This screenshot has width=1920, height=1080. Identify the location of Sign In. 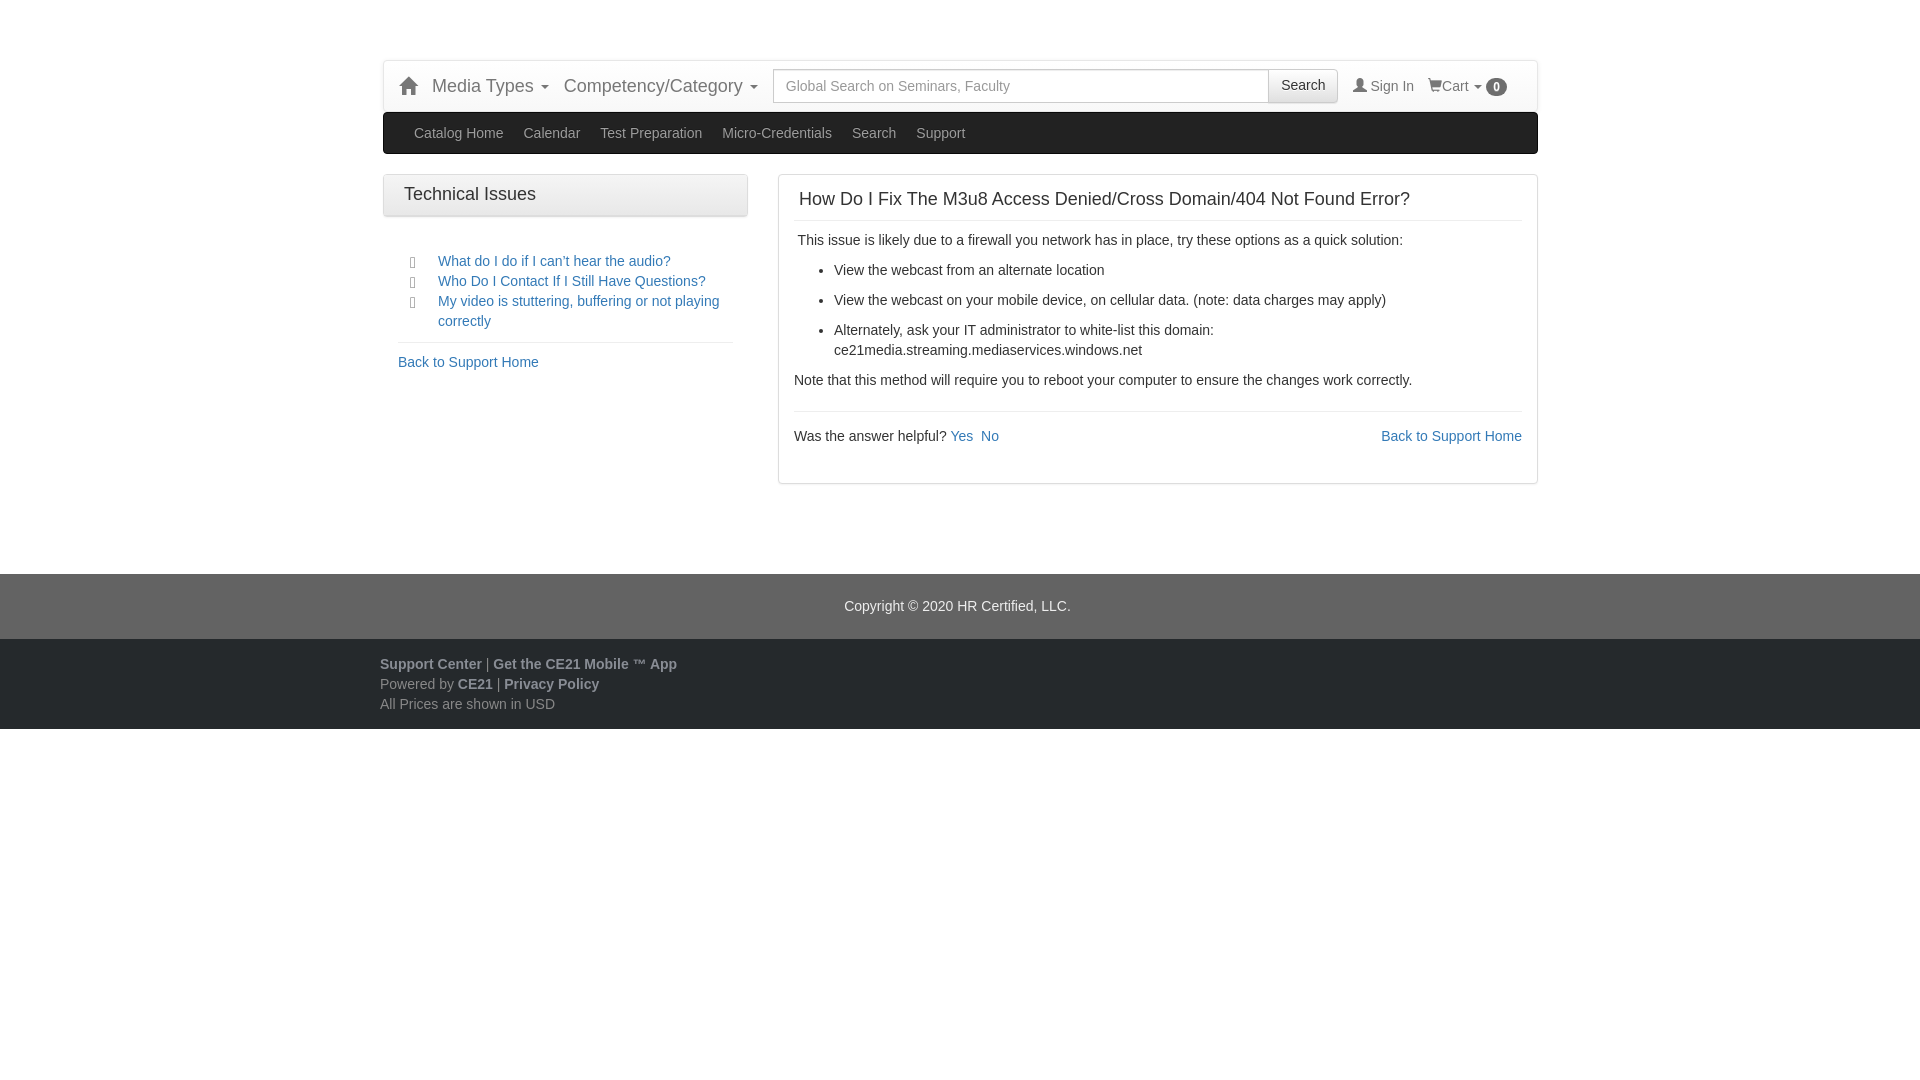
(1383, 86).